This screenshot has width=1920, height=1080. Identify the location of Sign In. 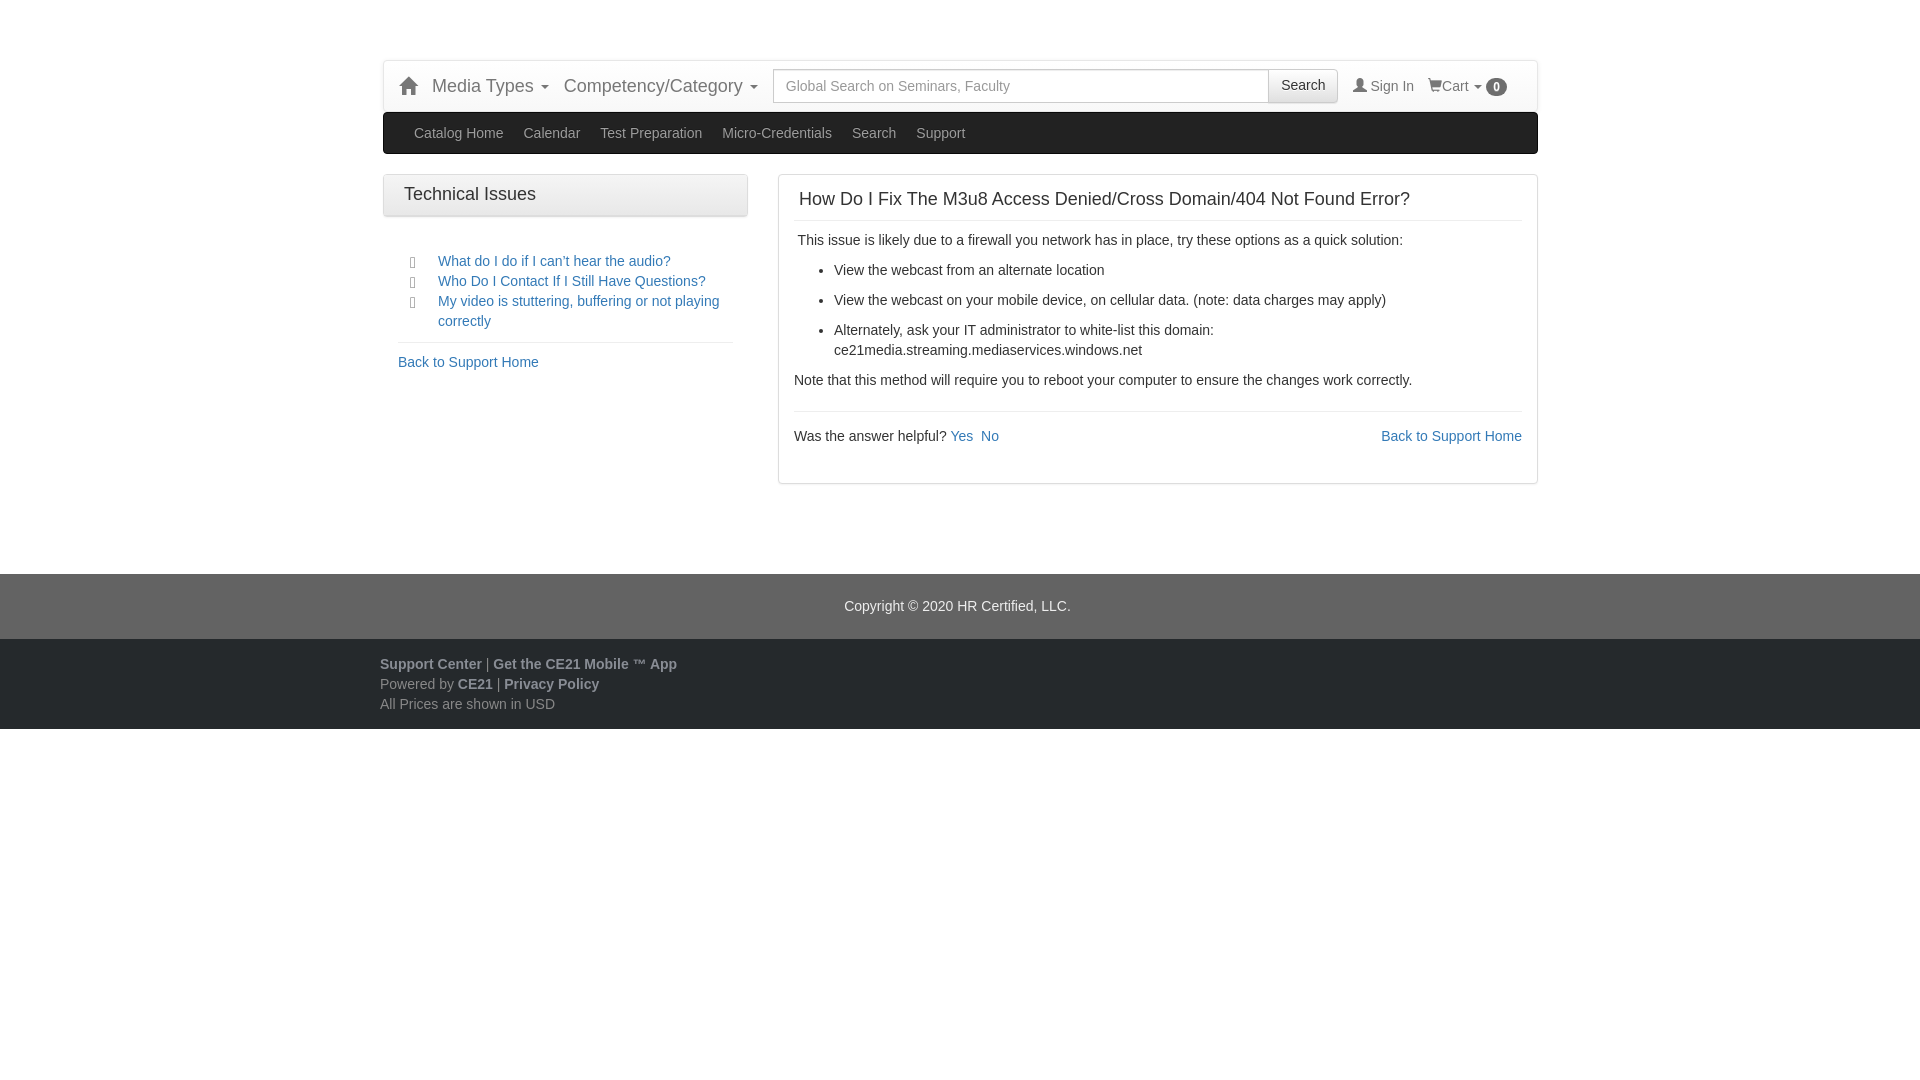
(1383, 86).